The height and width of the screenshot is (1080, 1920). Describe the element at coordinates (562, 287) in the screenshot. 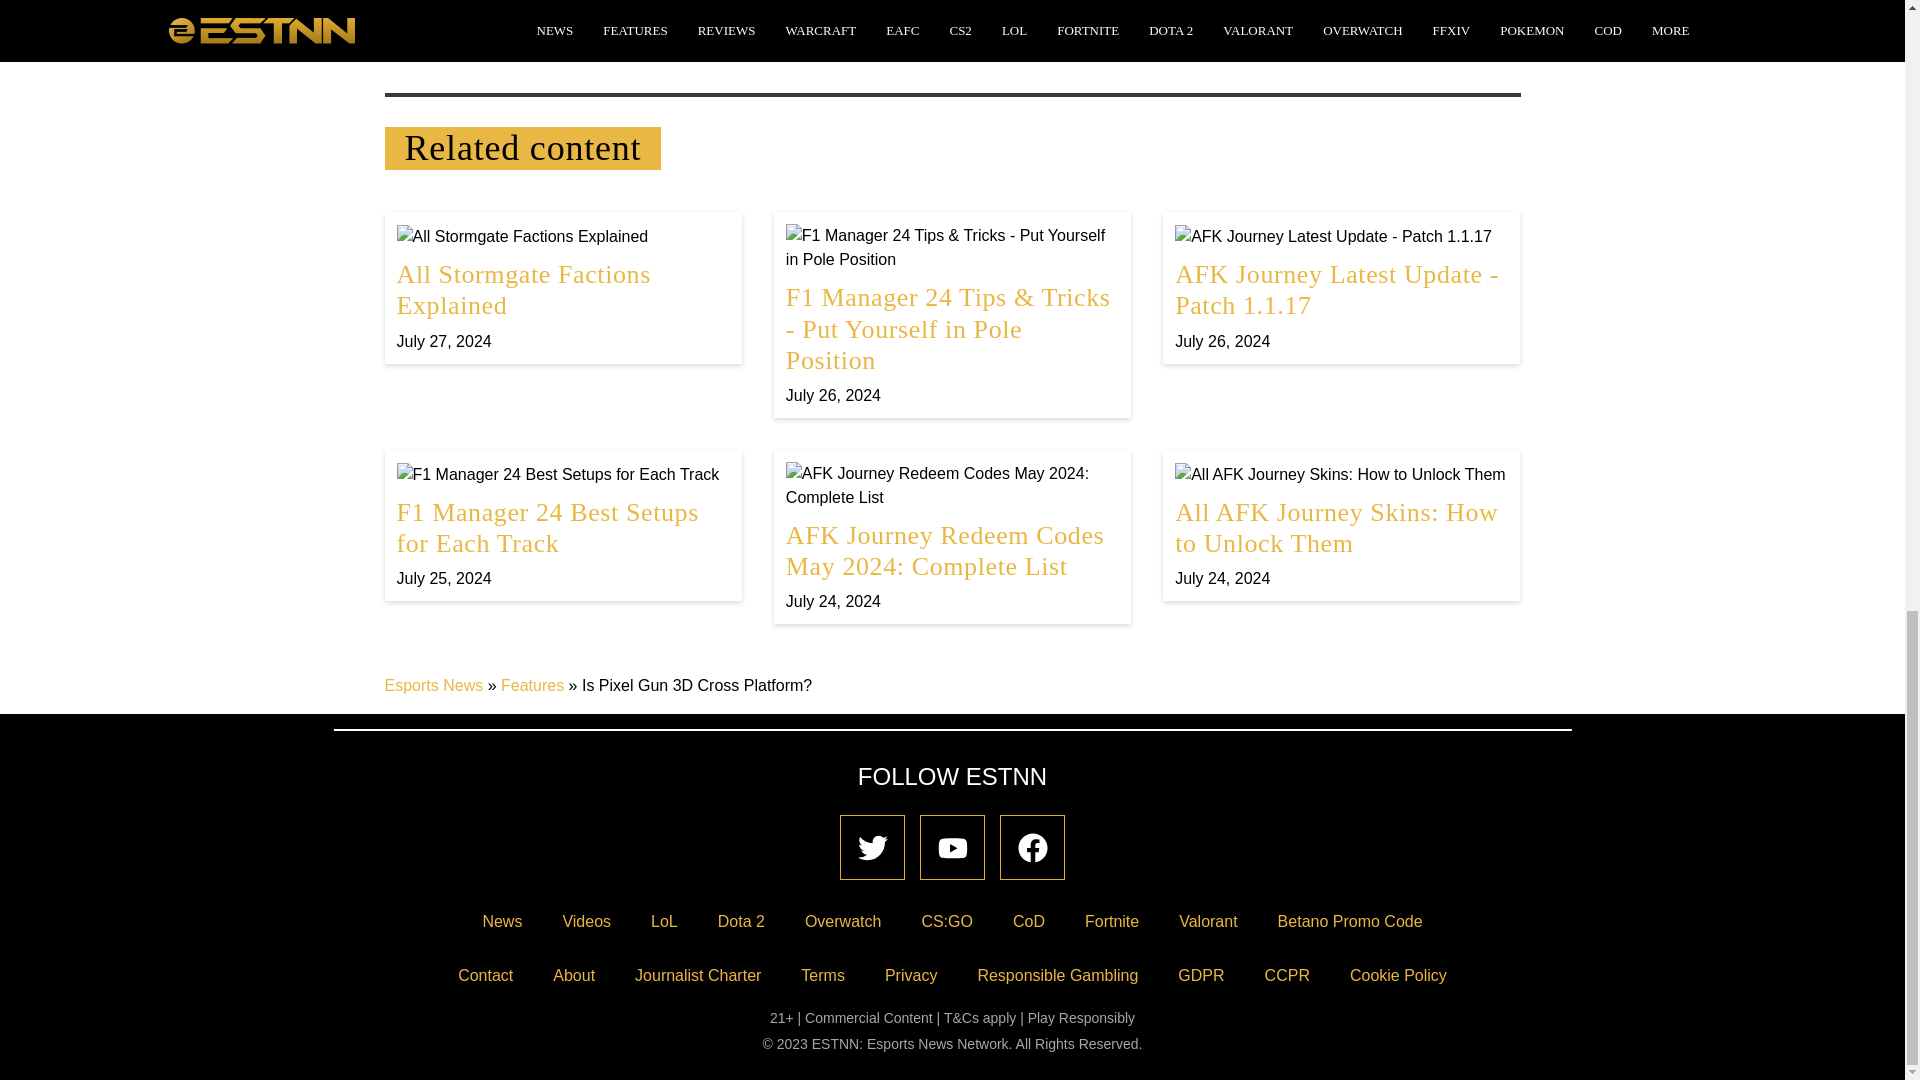

I see `All Stormgate Factions Explained` at that location.